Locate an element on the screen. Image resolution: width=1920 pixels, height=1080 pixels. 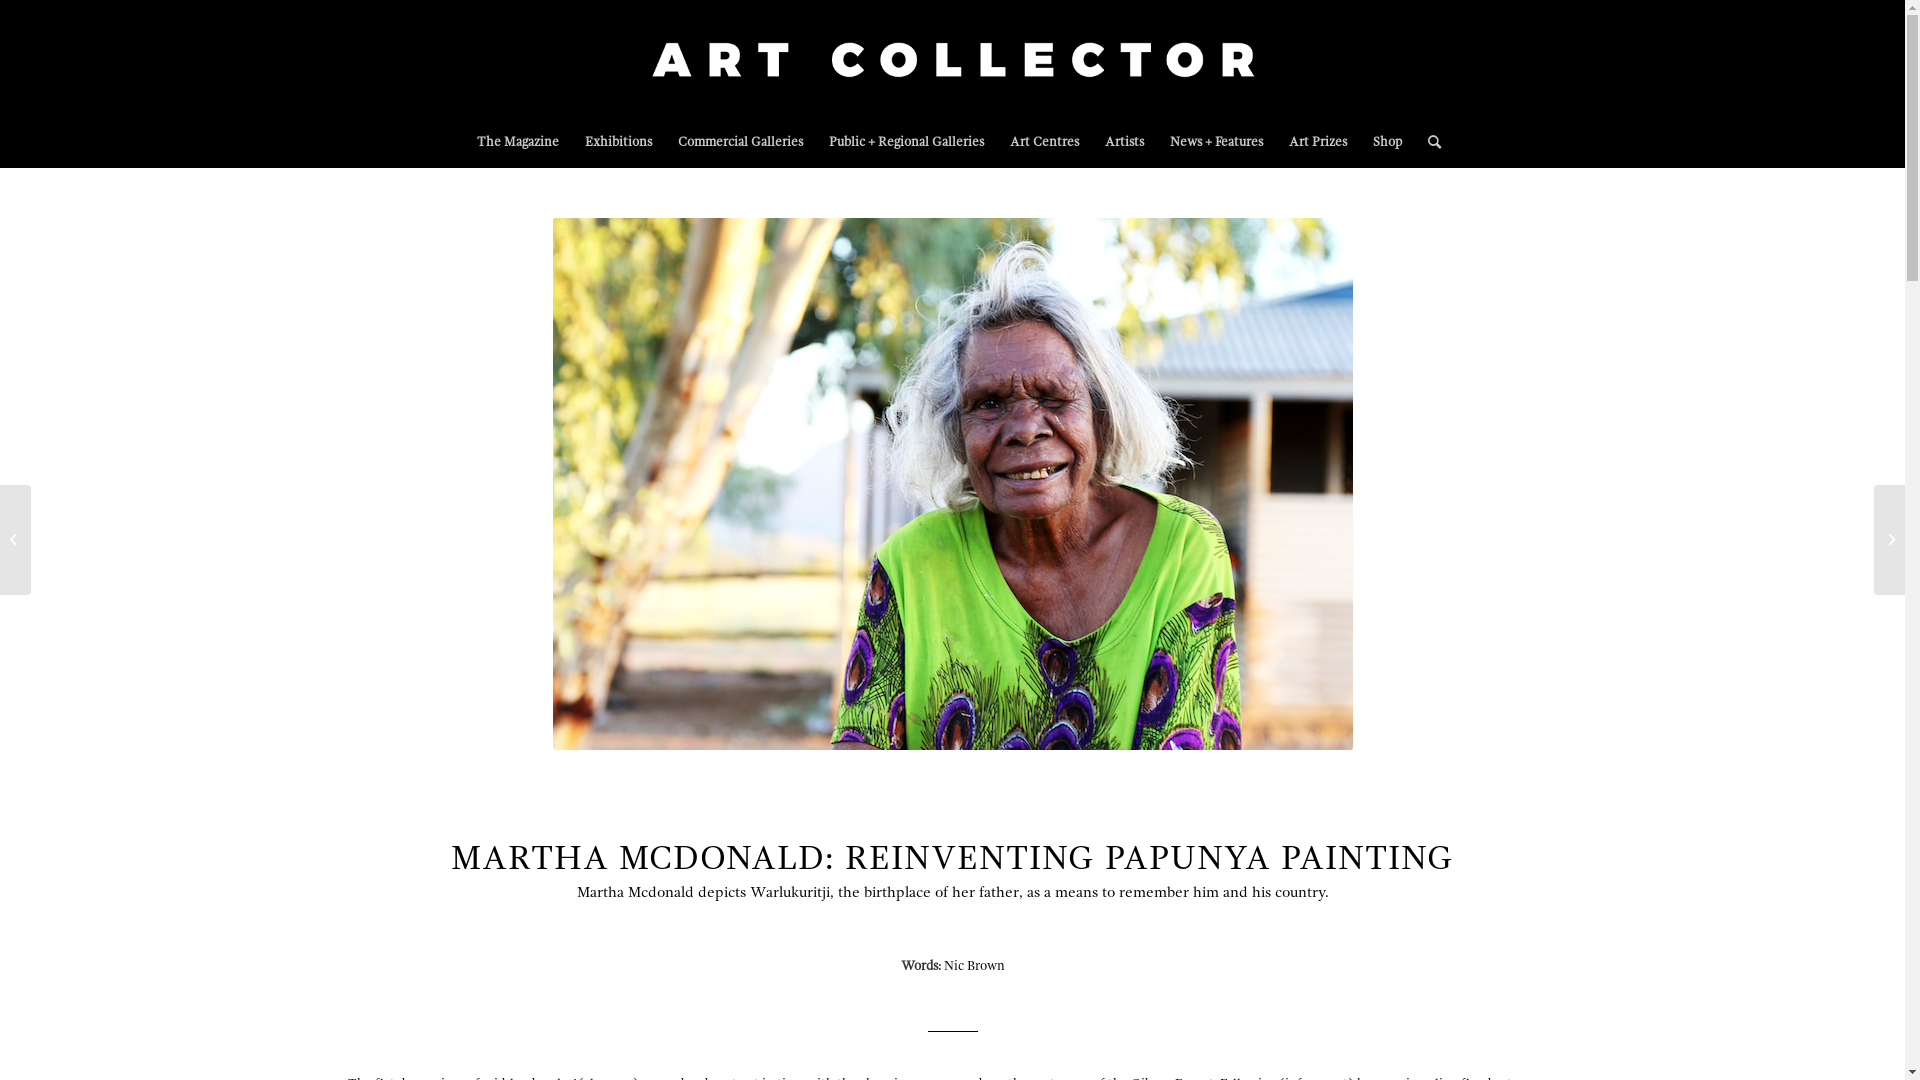
Art Centres is located at coordinates (1044, 143).